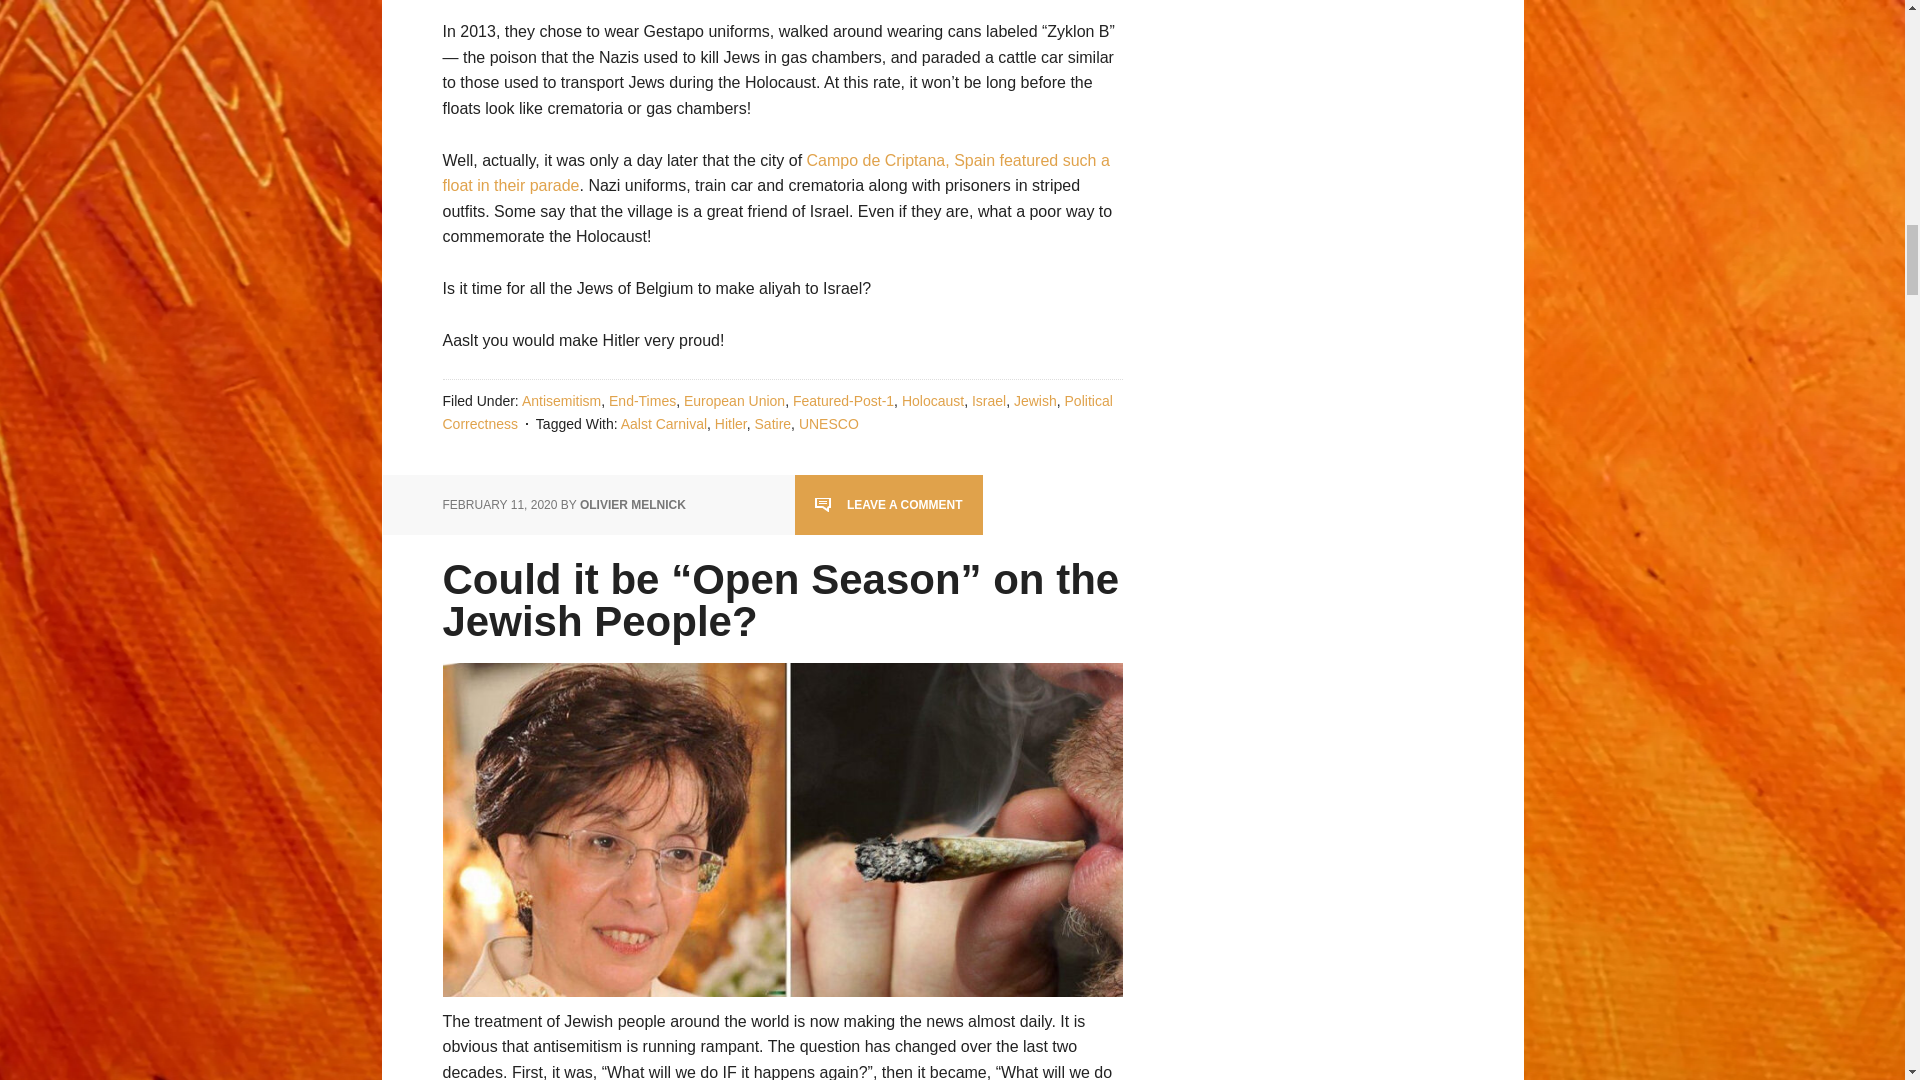 This screenshot has height=1080, width=1920. Describe the element at coordinates (642, 401) in the screenshot. I see `End-Times` at that location.